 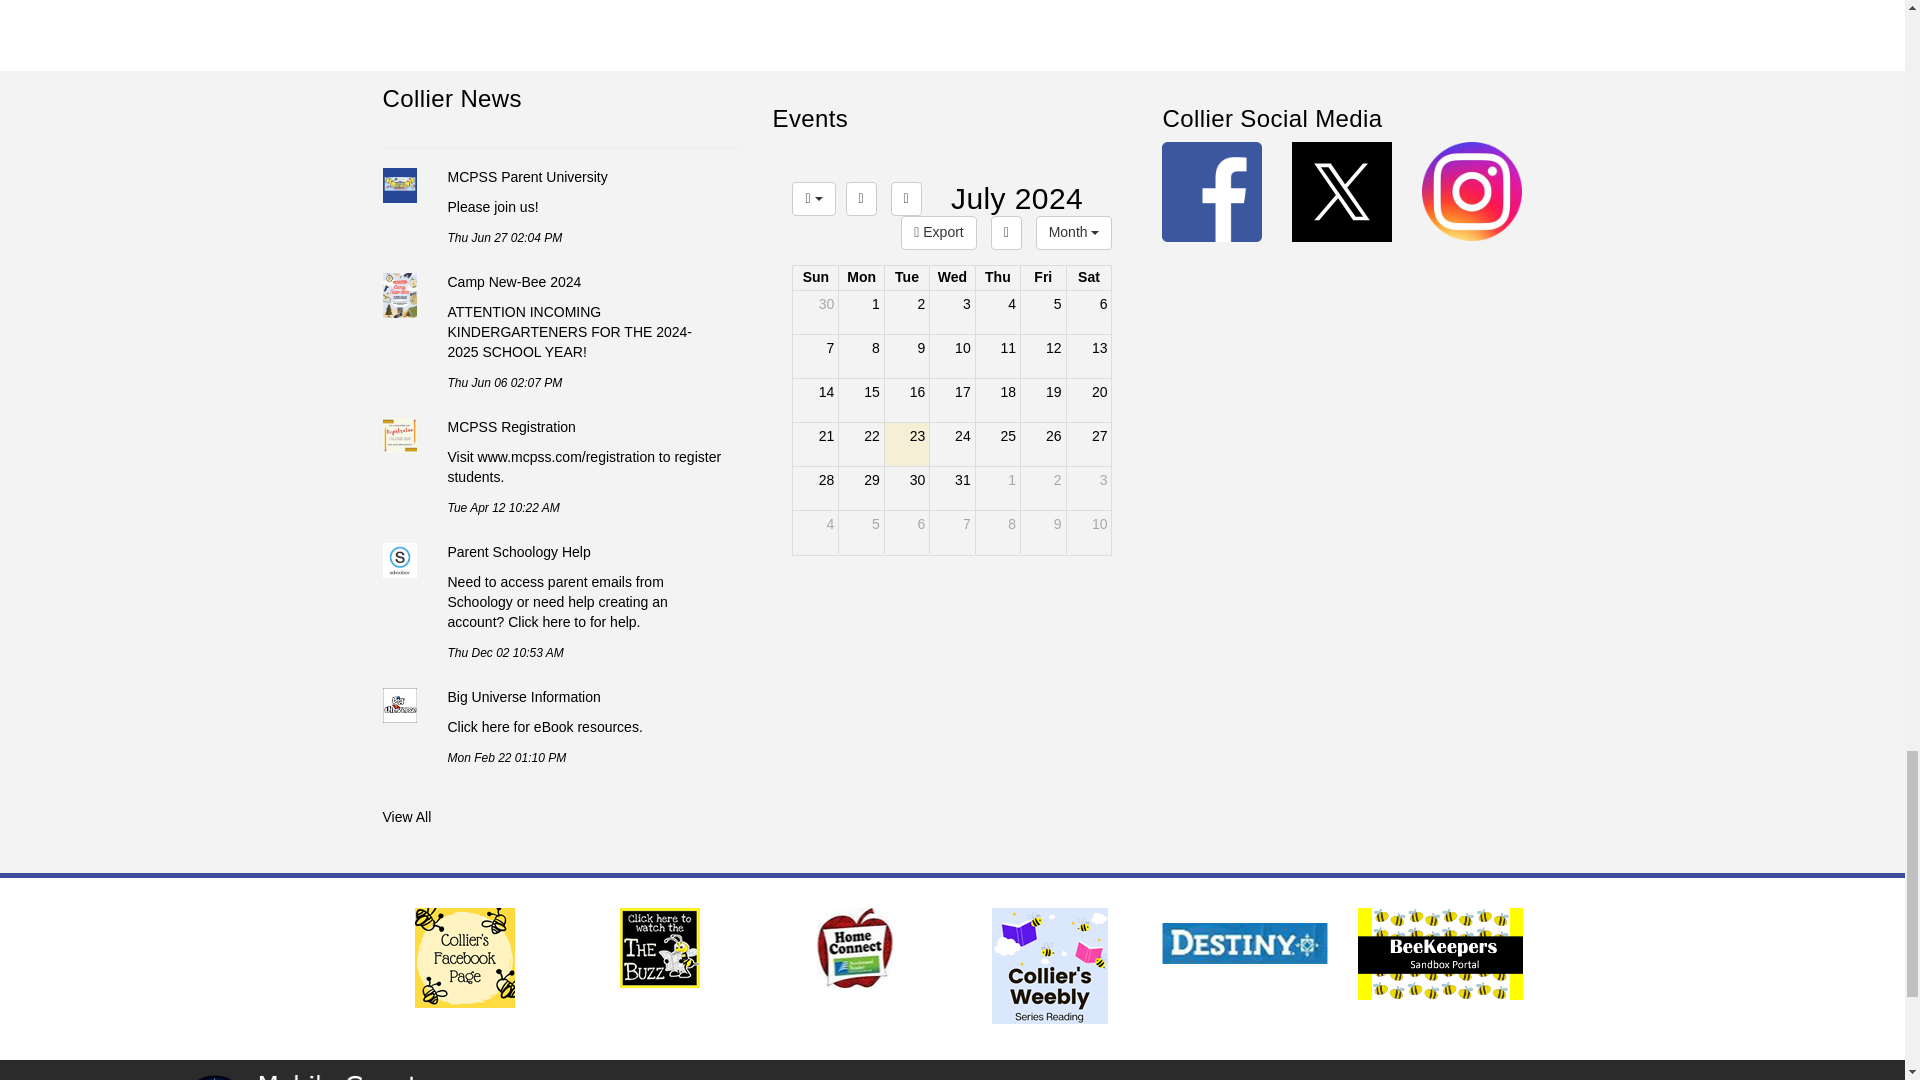 I want to click on 6, so click(x=997, y=278).